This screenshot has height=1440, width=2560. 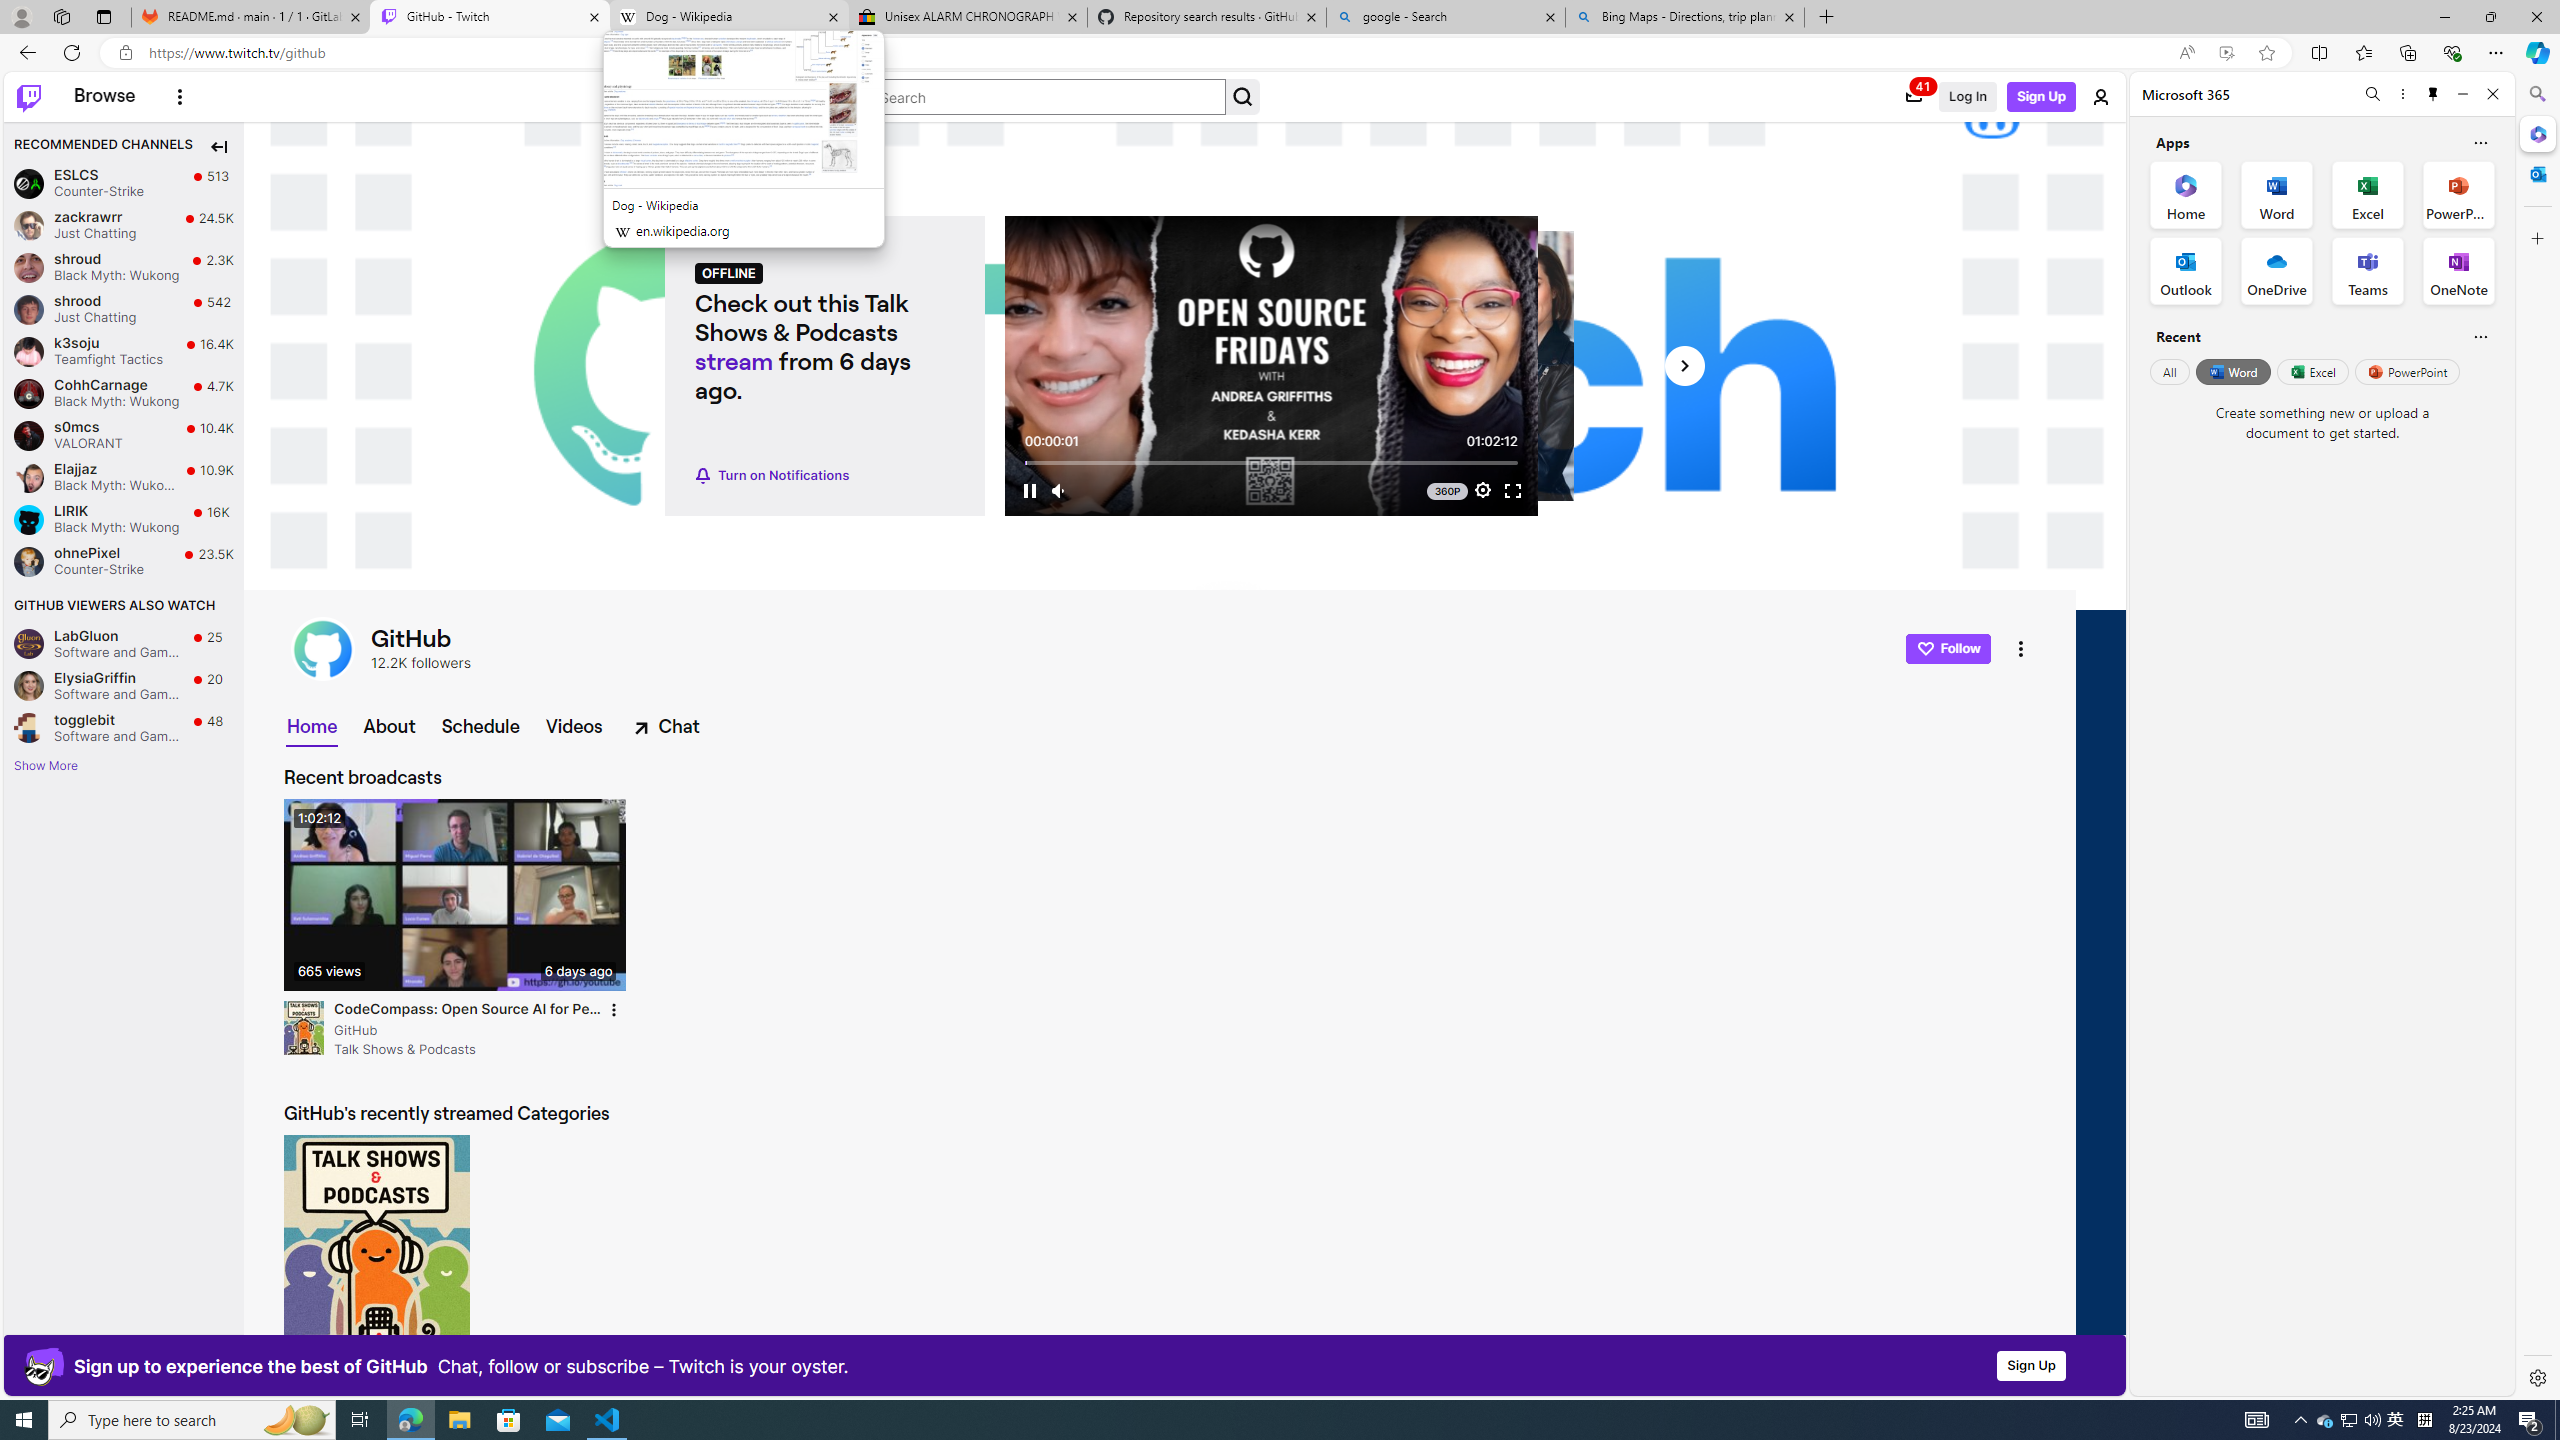 What do you see at coordinates (468, 1030) in the screenshot?
I see `GitHub` at bounding box center [468, 1030].